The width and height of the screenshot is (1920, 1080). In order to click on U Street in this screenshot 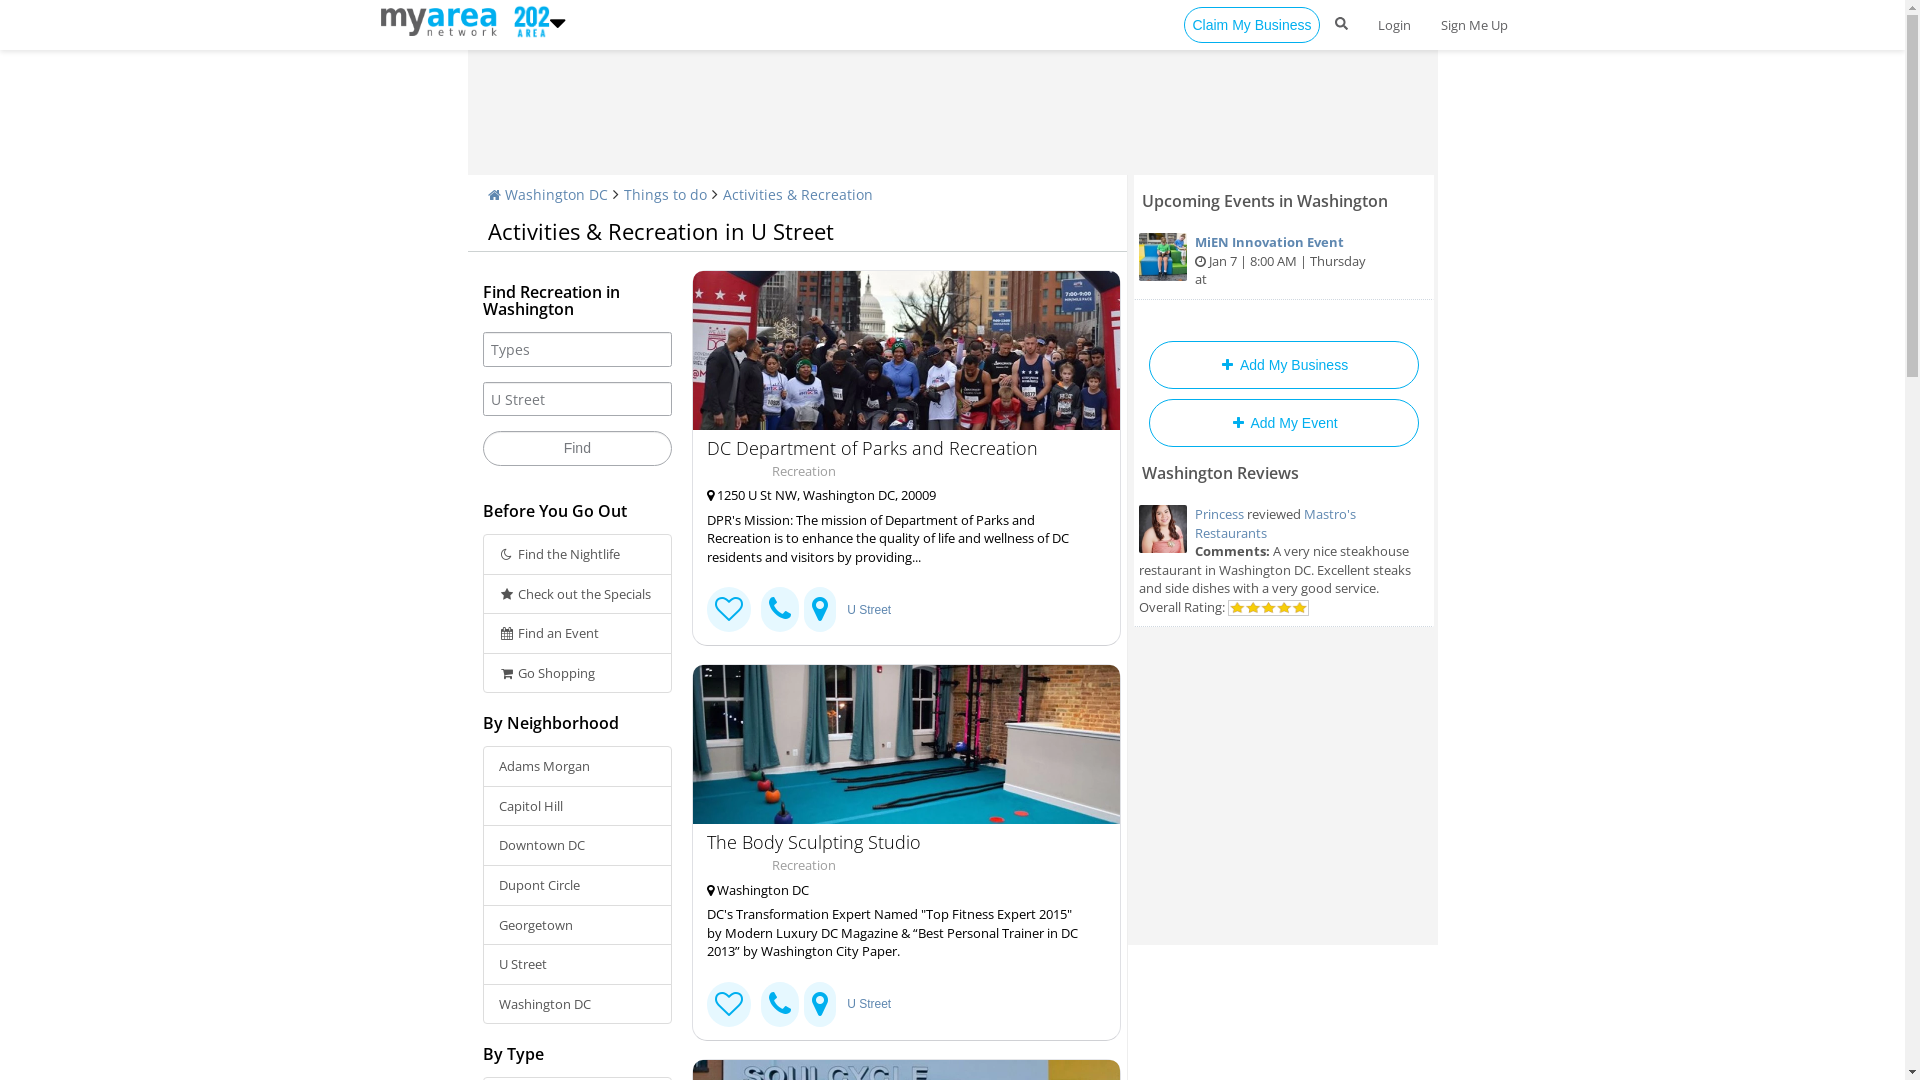, I will do `click(869, 1004)`.